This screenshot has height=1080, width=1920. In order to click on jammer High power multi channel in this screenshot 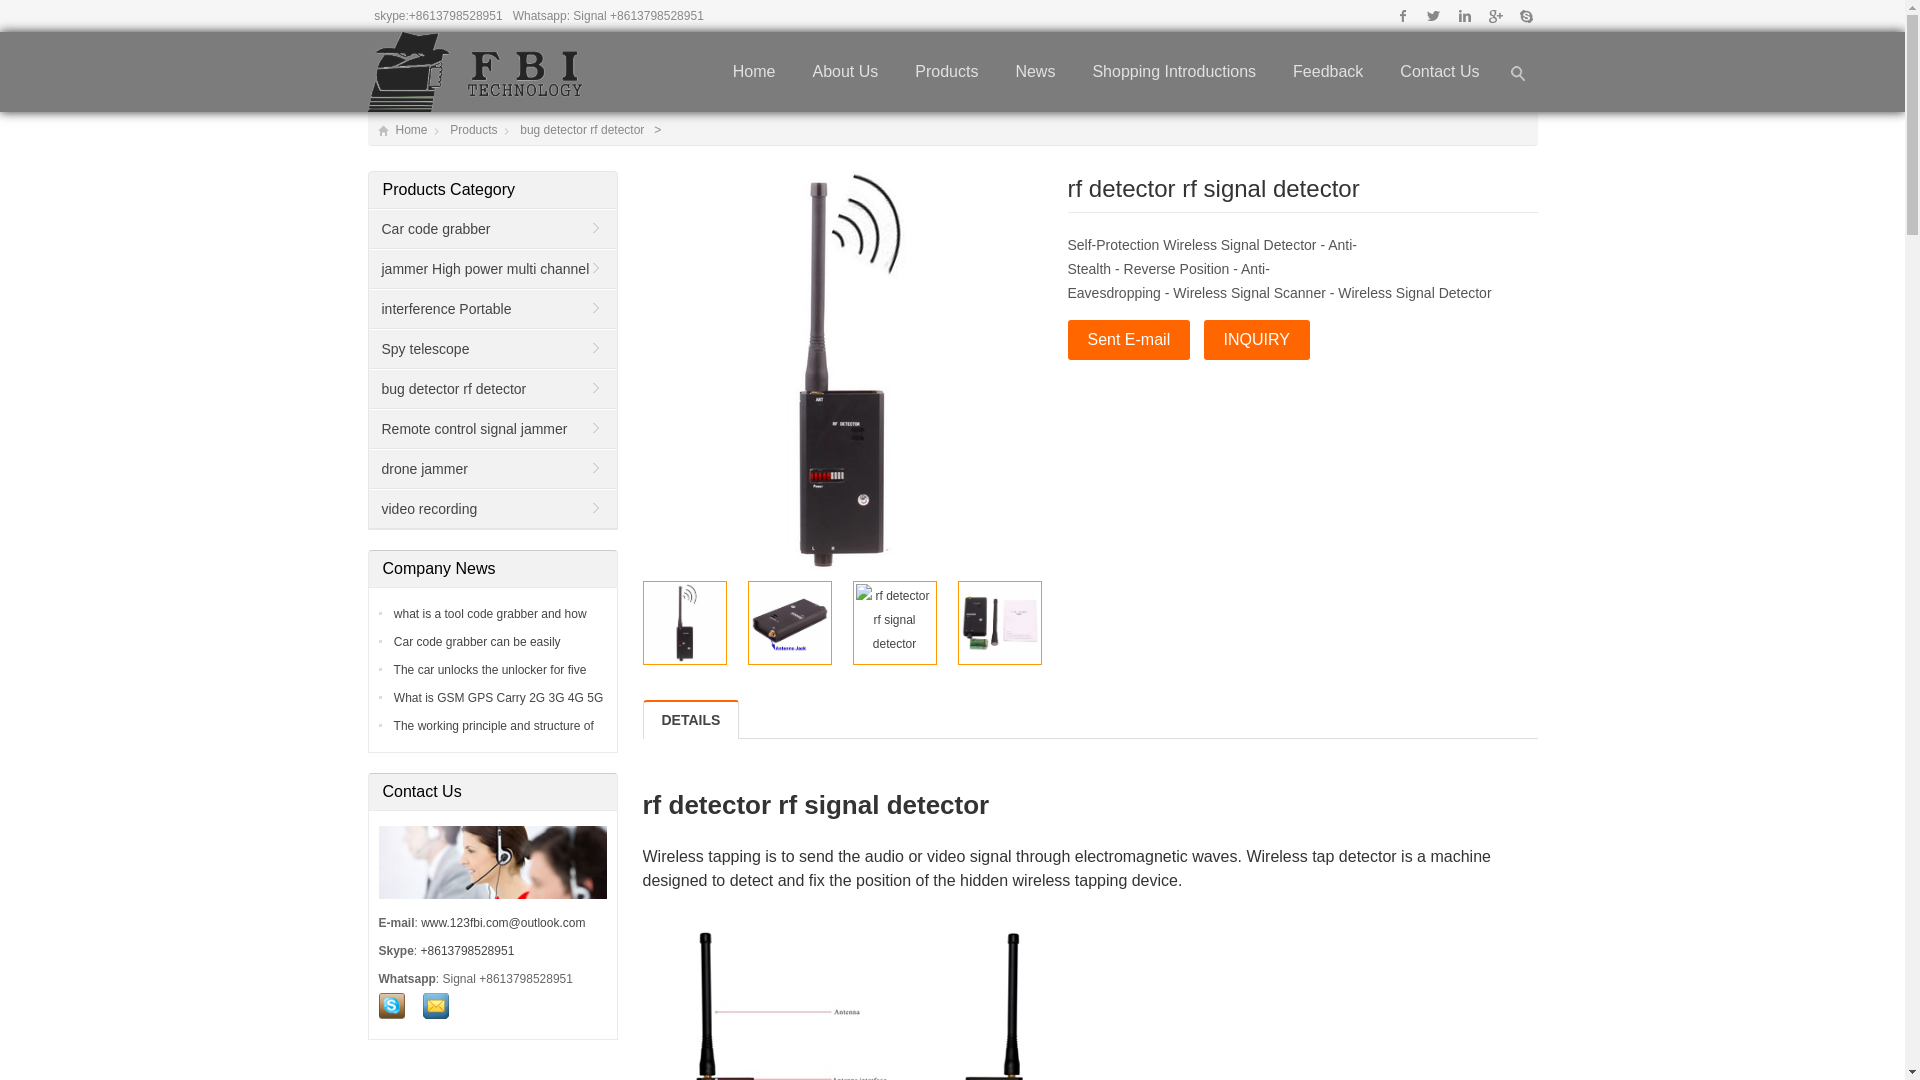, I will do `click(492, 270)`.